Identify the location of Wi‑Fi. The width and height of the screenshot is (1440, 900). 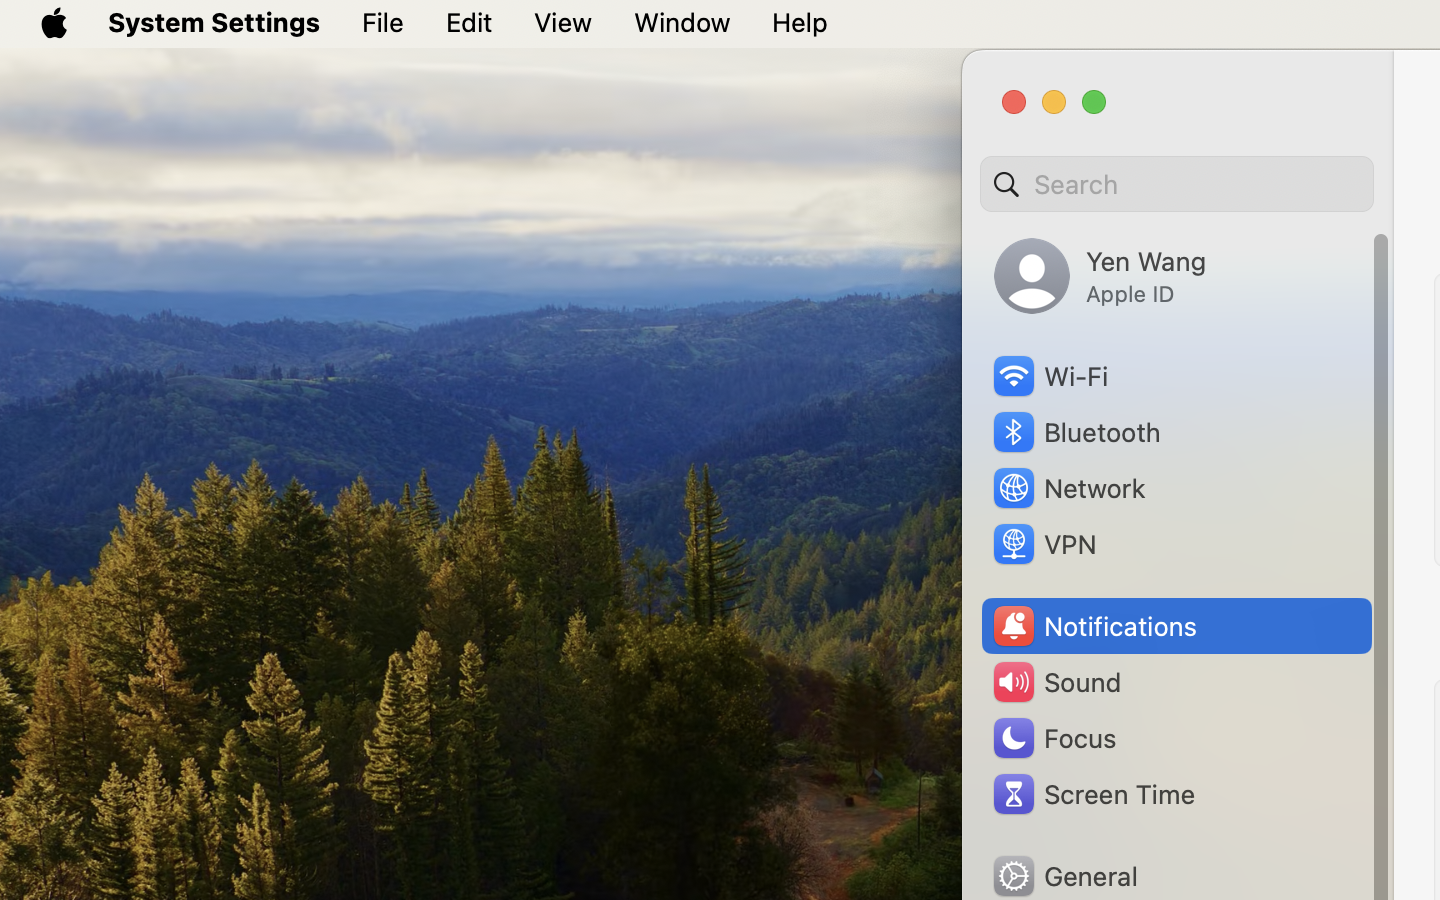
(1049, 376).